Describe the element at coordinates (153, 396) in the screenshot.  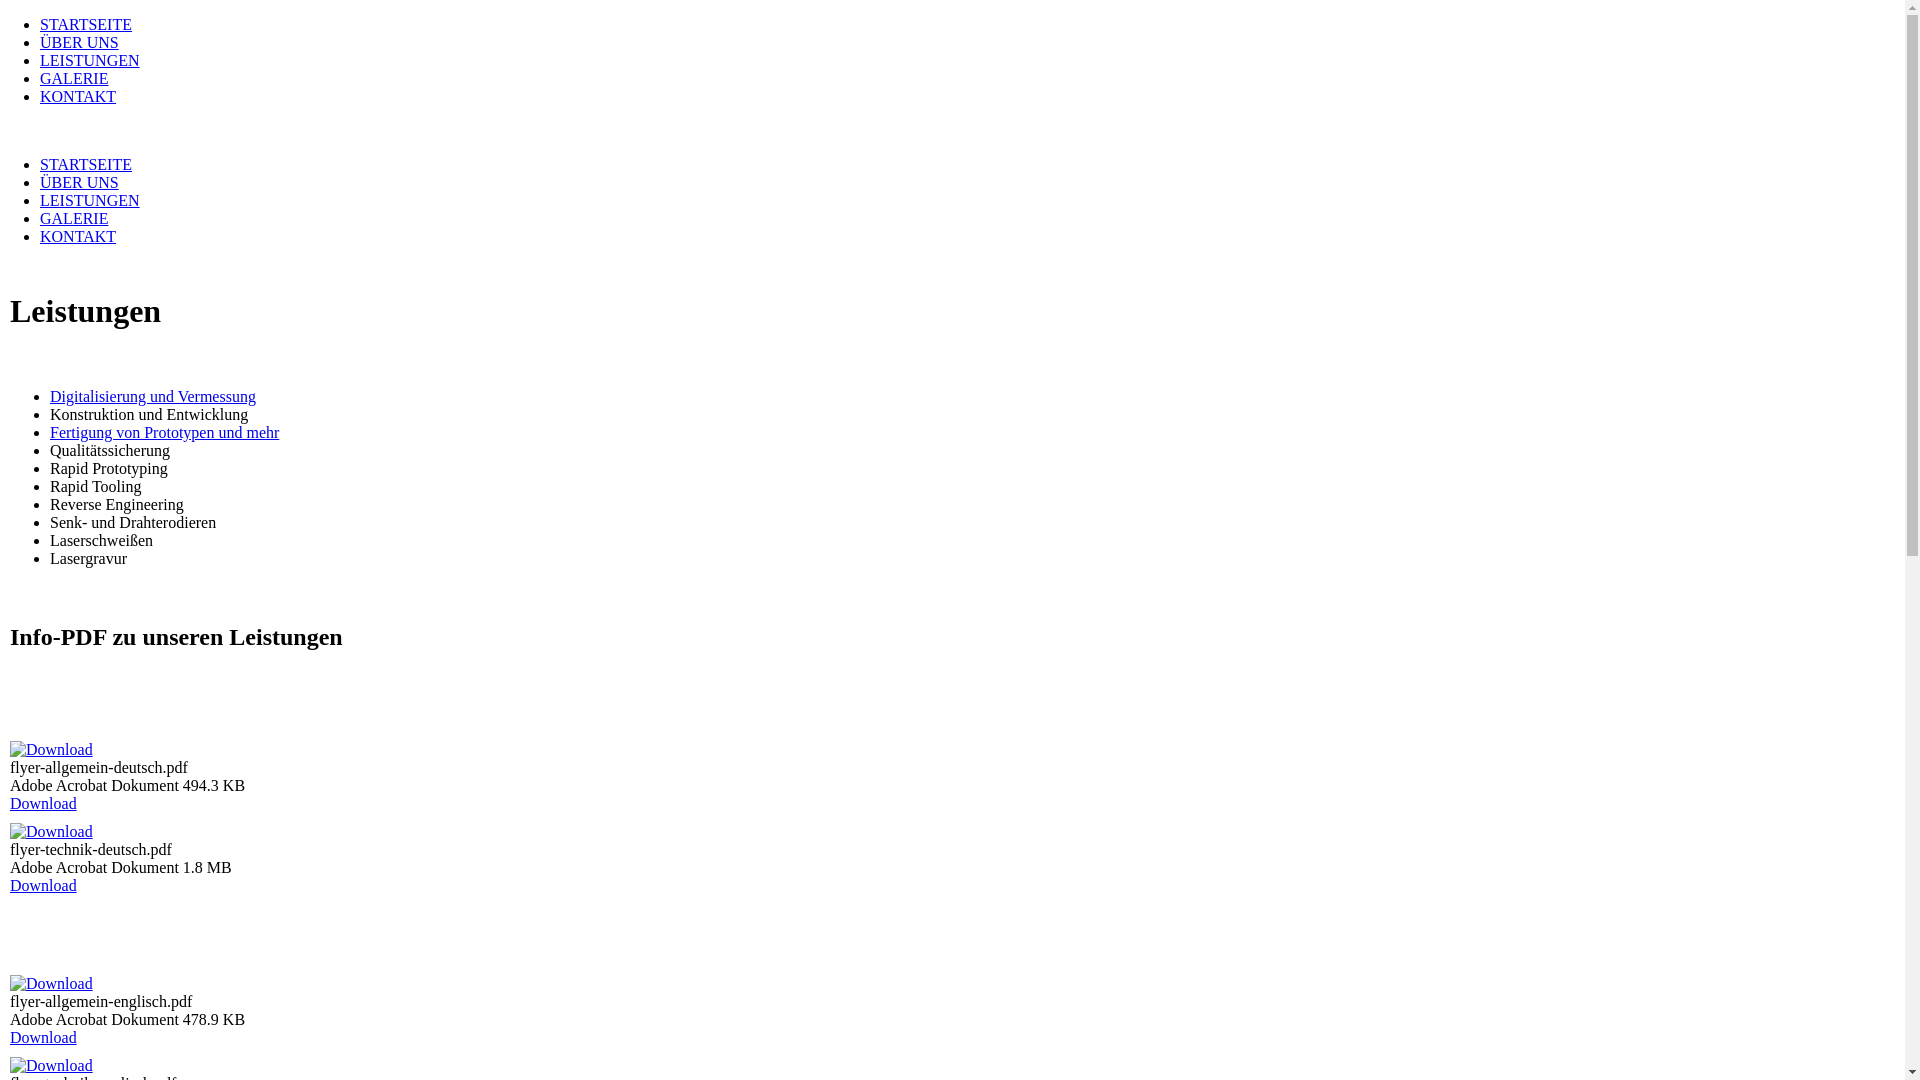
I see `Digitalisierung und Vermessung` at that location.